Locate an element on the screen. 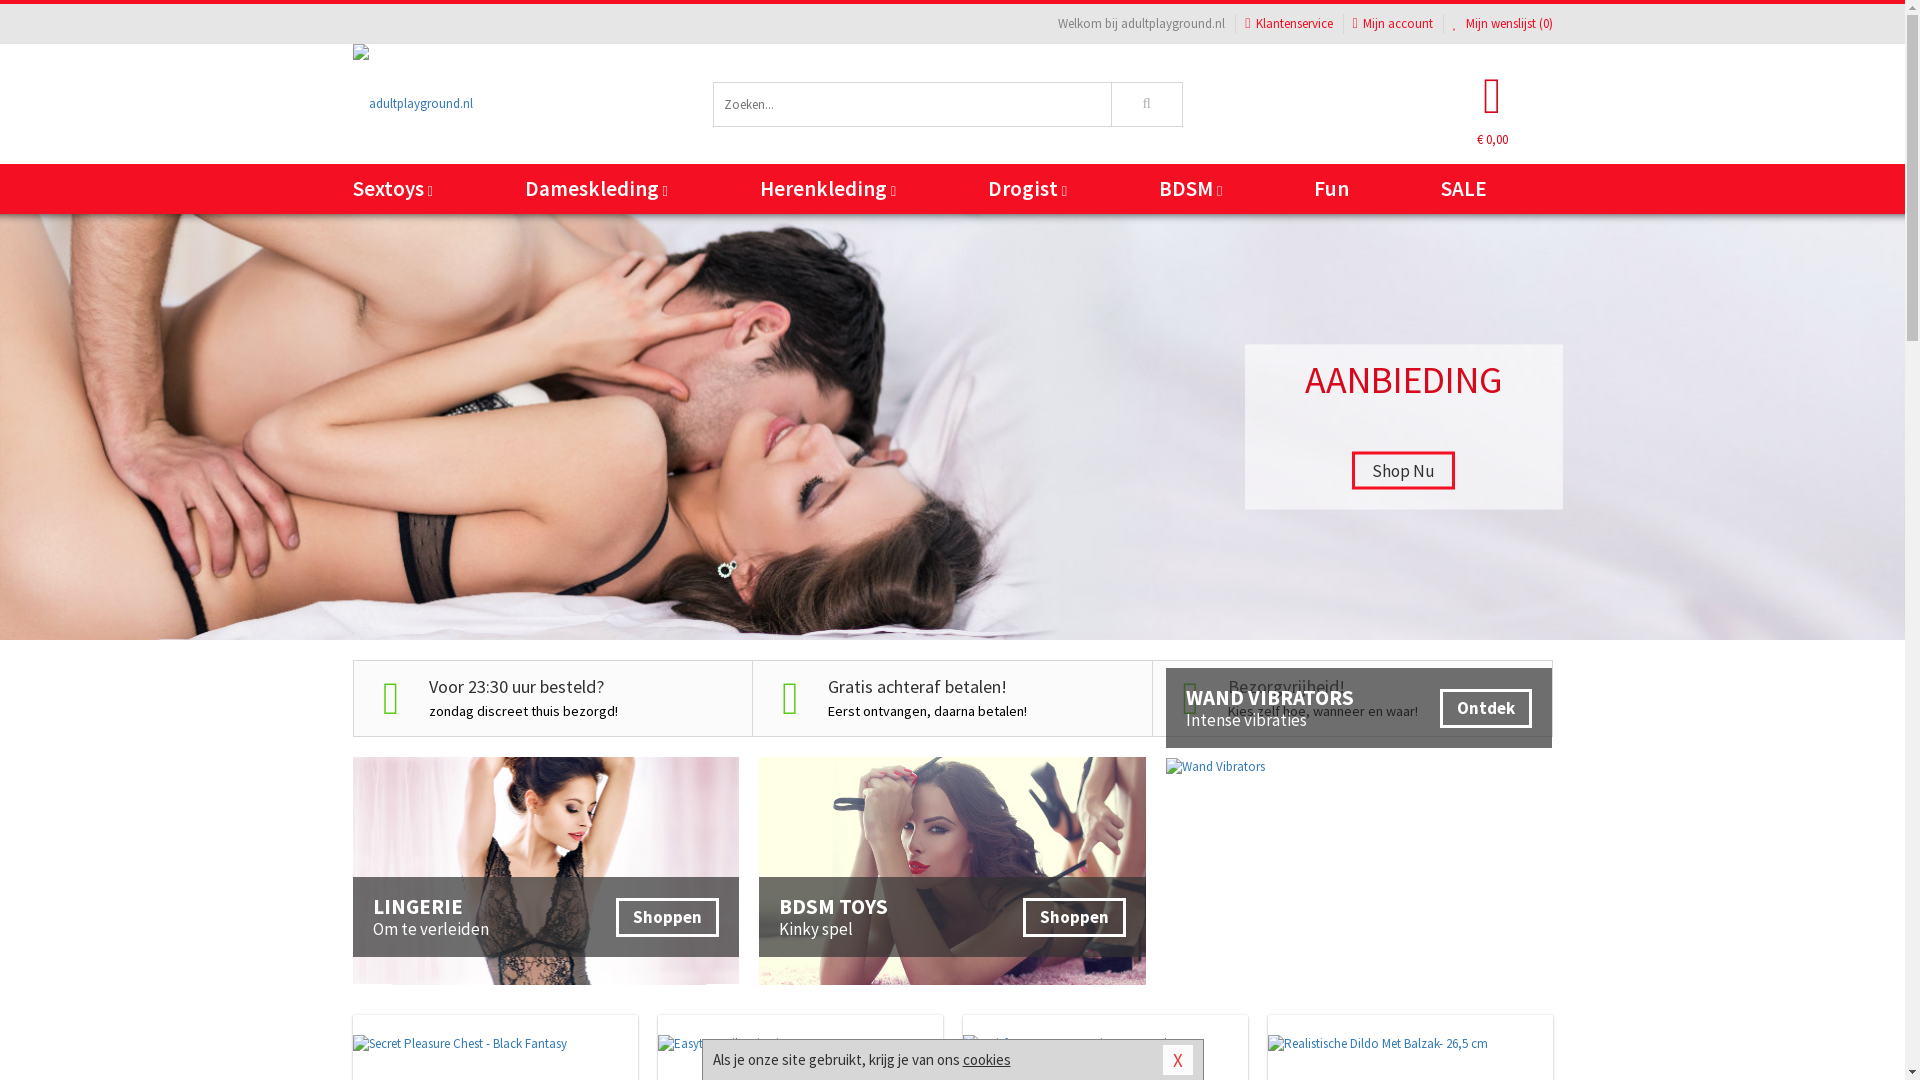 The image size is (1920, 1080). Zoeken is located at coordinates (1148, 104).